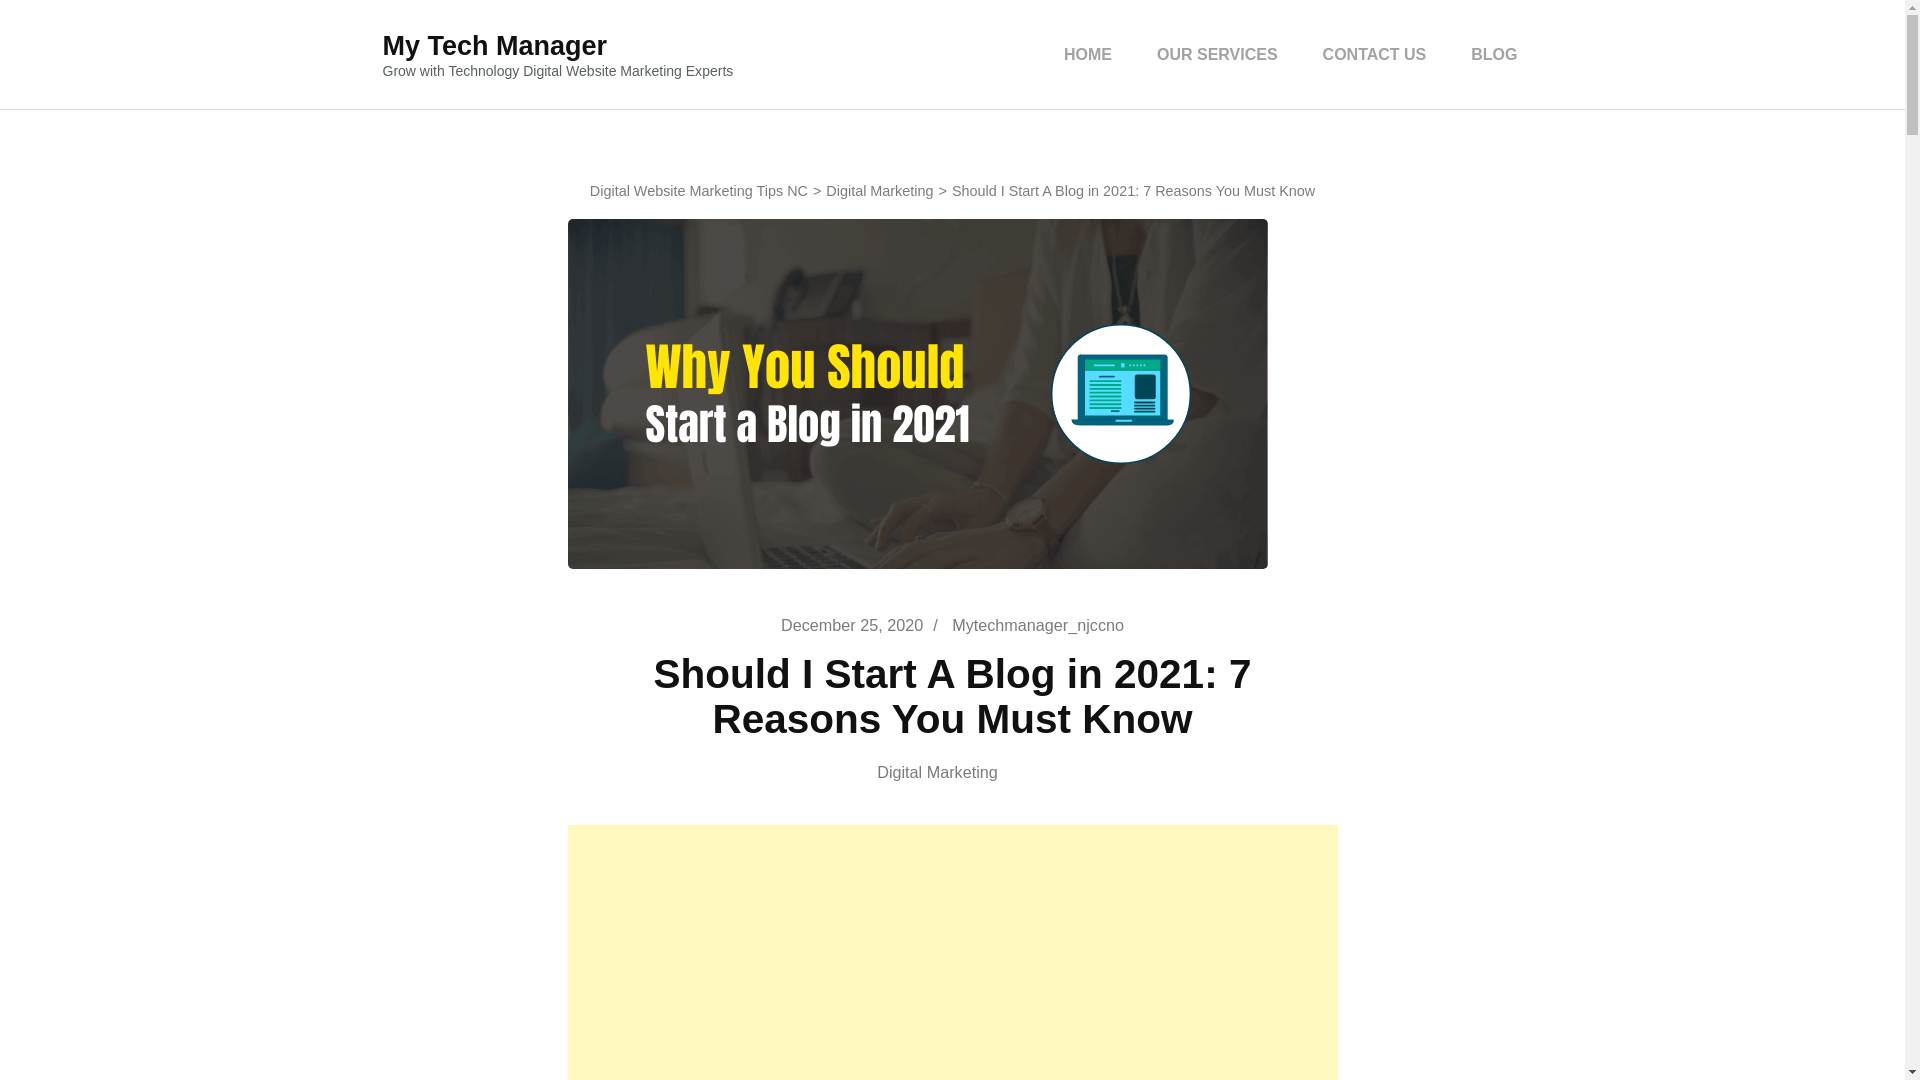 The width and height of the screenshot is (1920, 1080). Describe the element at coordinates (952, 772) in the screenshot. I see `Digital Marketing` at that location.